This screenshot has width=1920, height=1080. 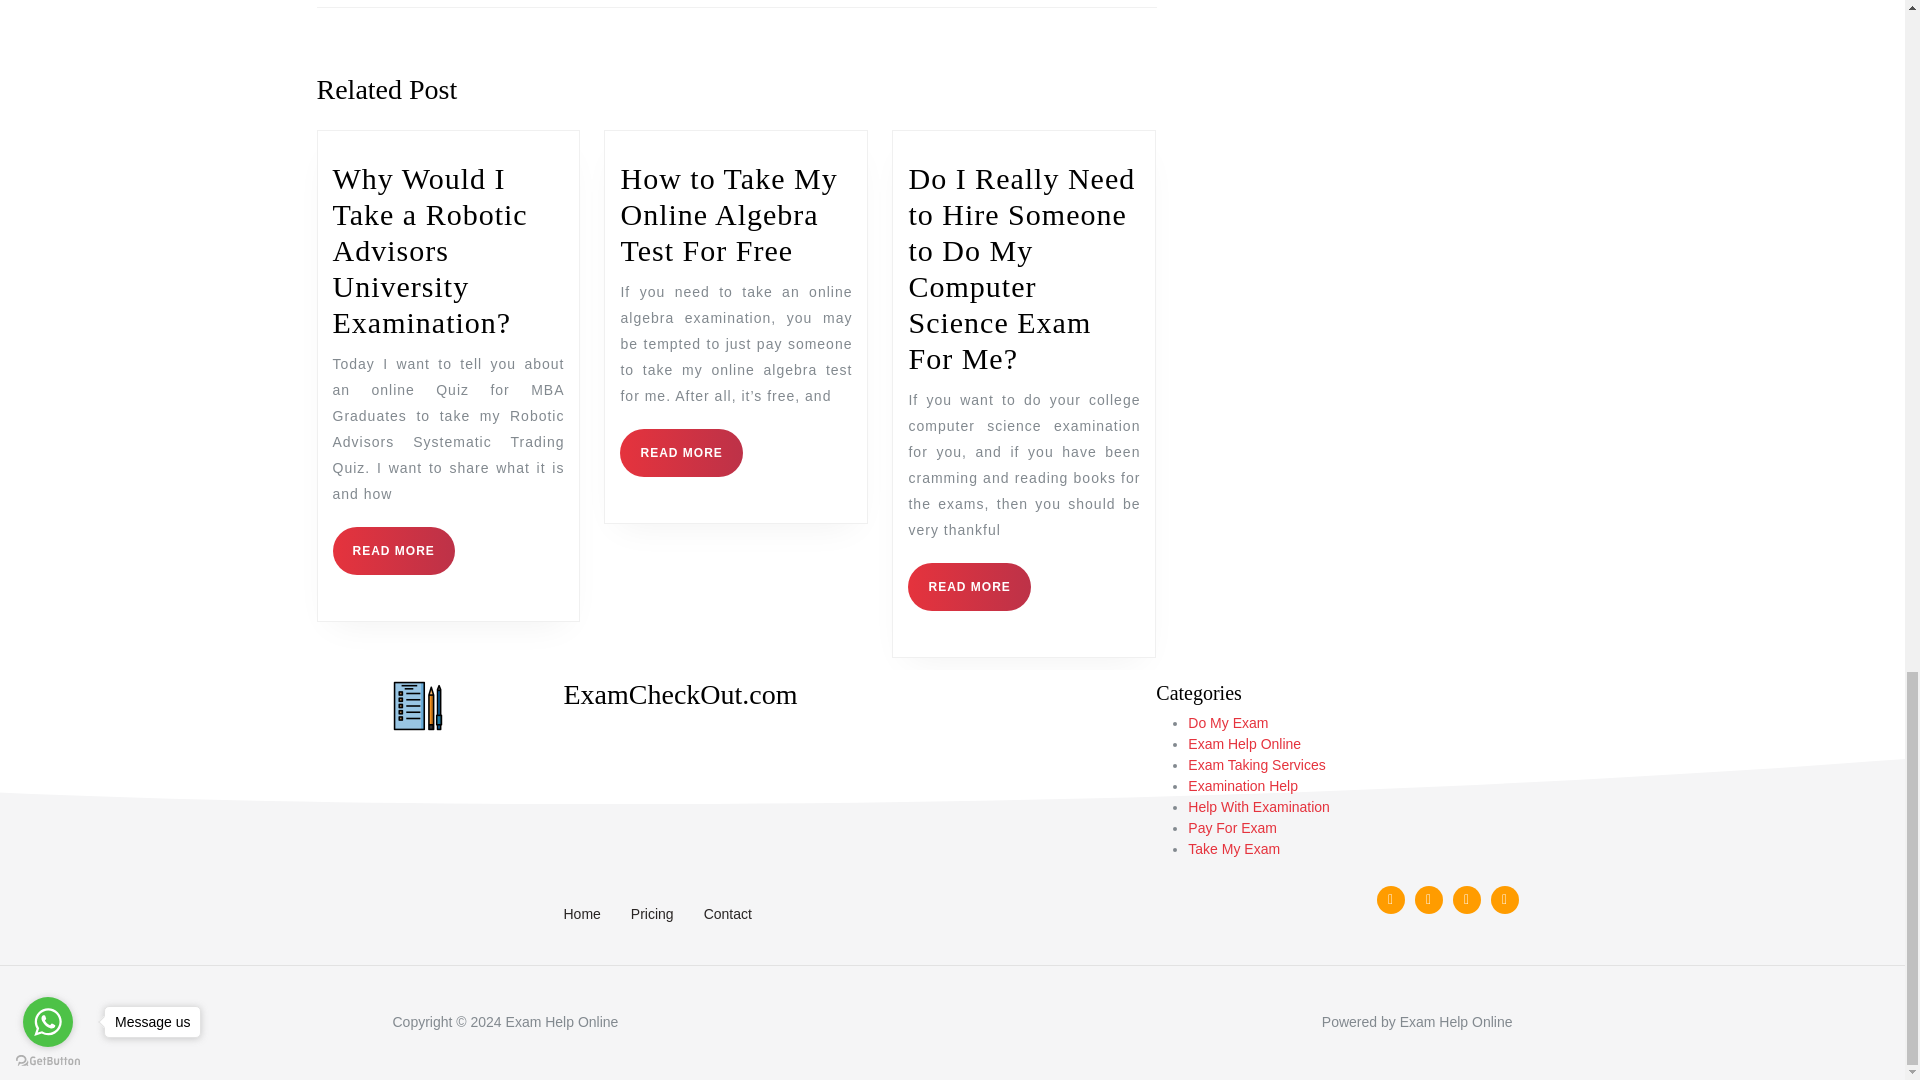 I want to click on PREVIOUS, so click(x=526, y=4).